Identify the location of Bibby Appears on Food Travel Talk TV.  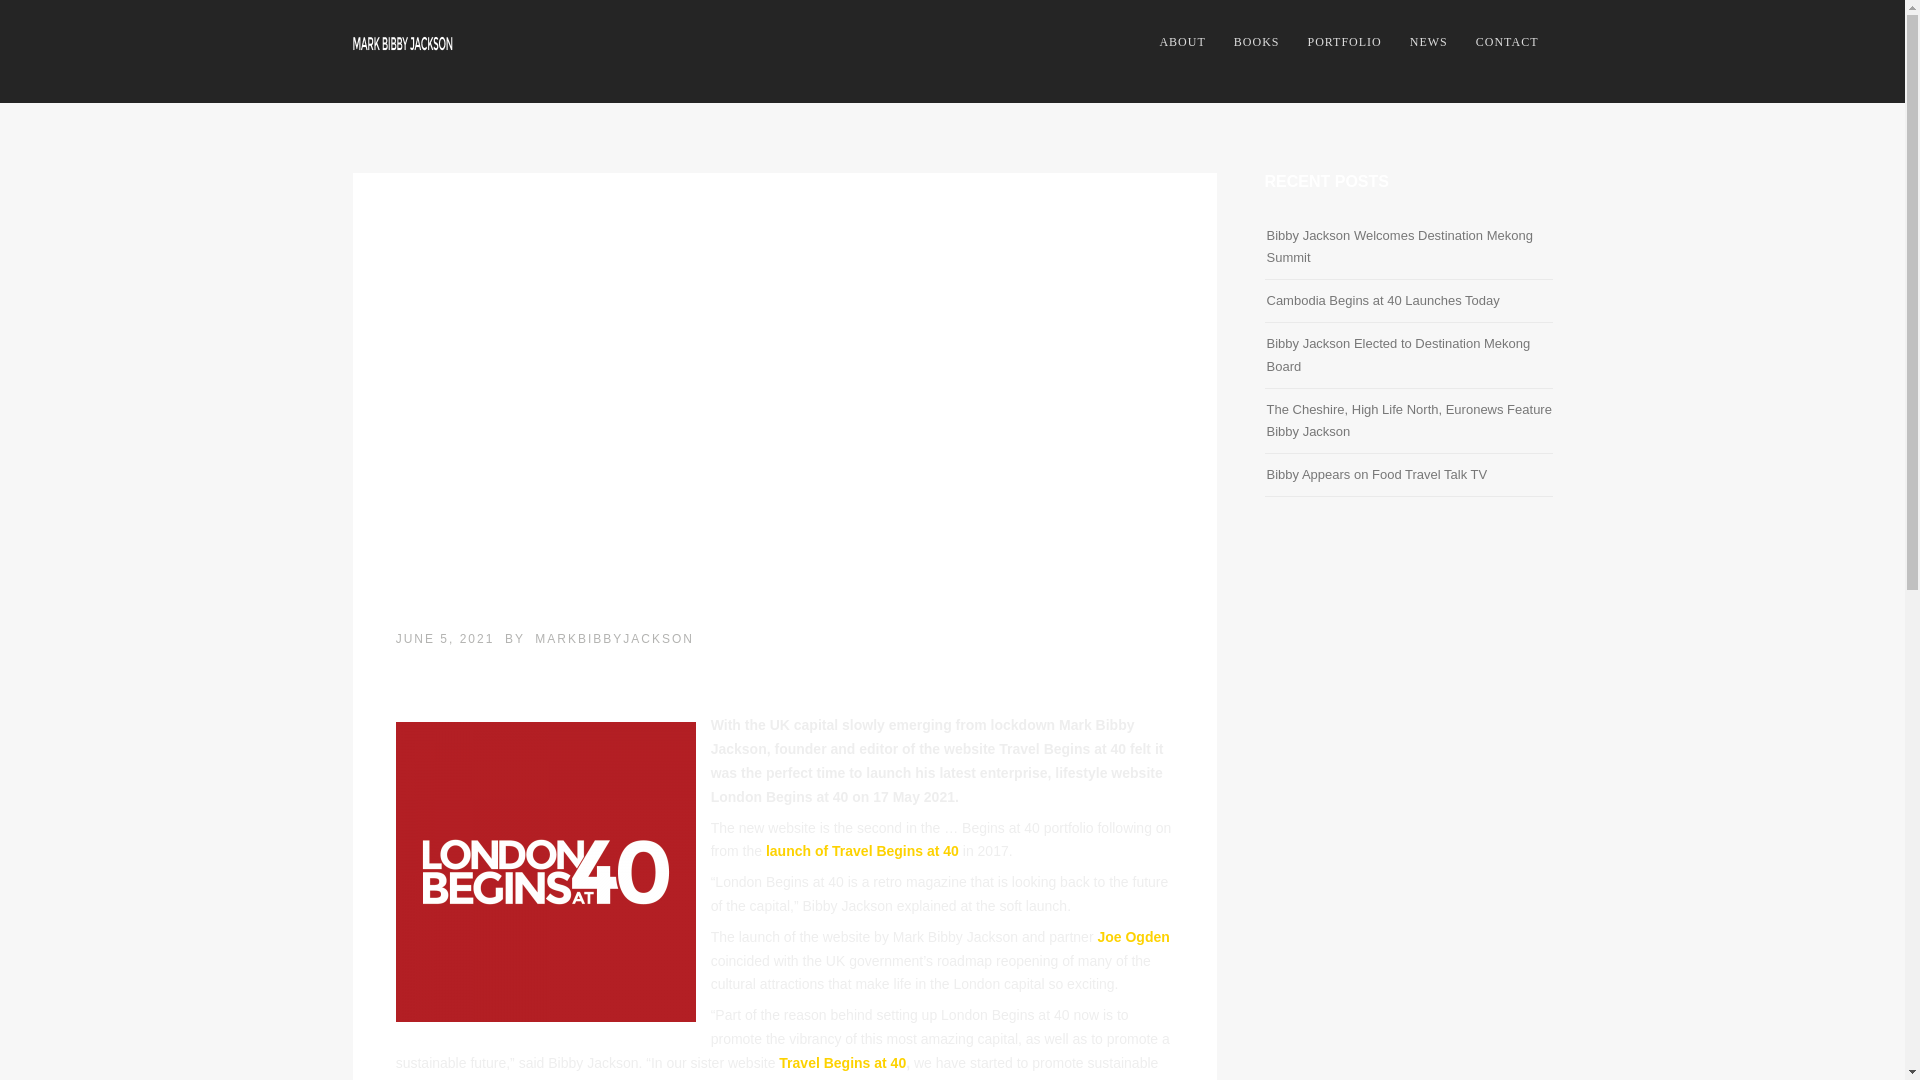
(1376, 474).